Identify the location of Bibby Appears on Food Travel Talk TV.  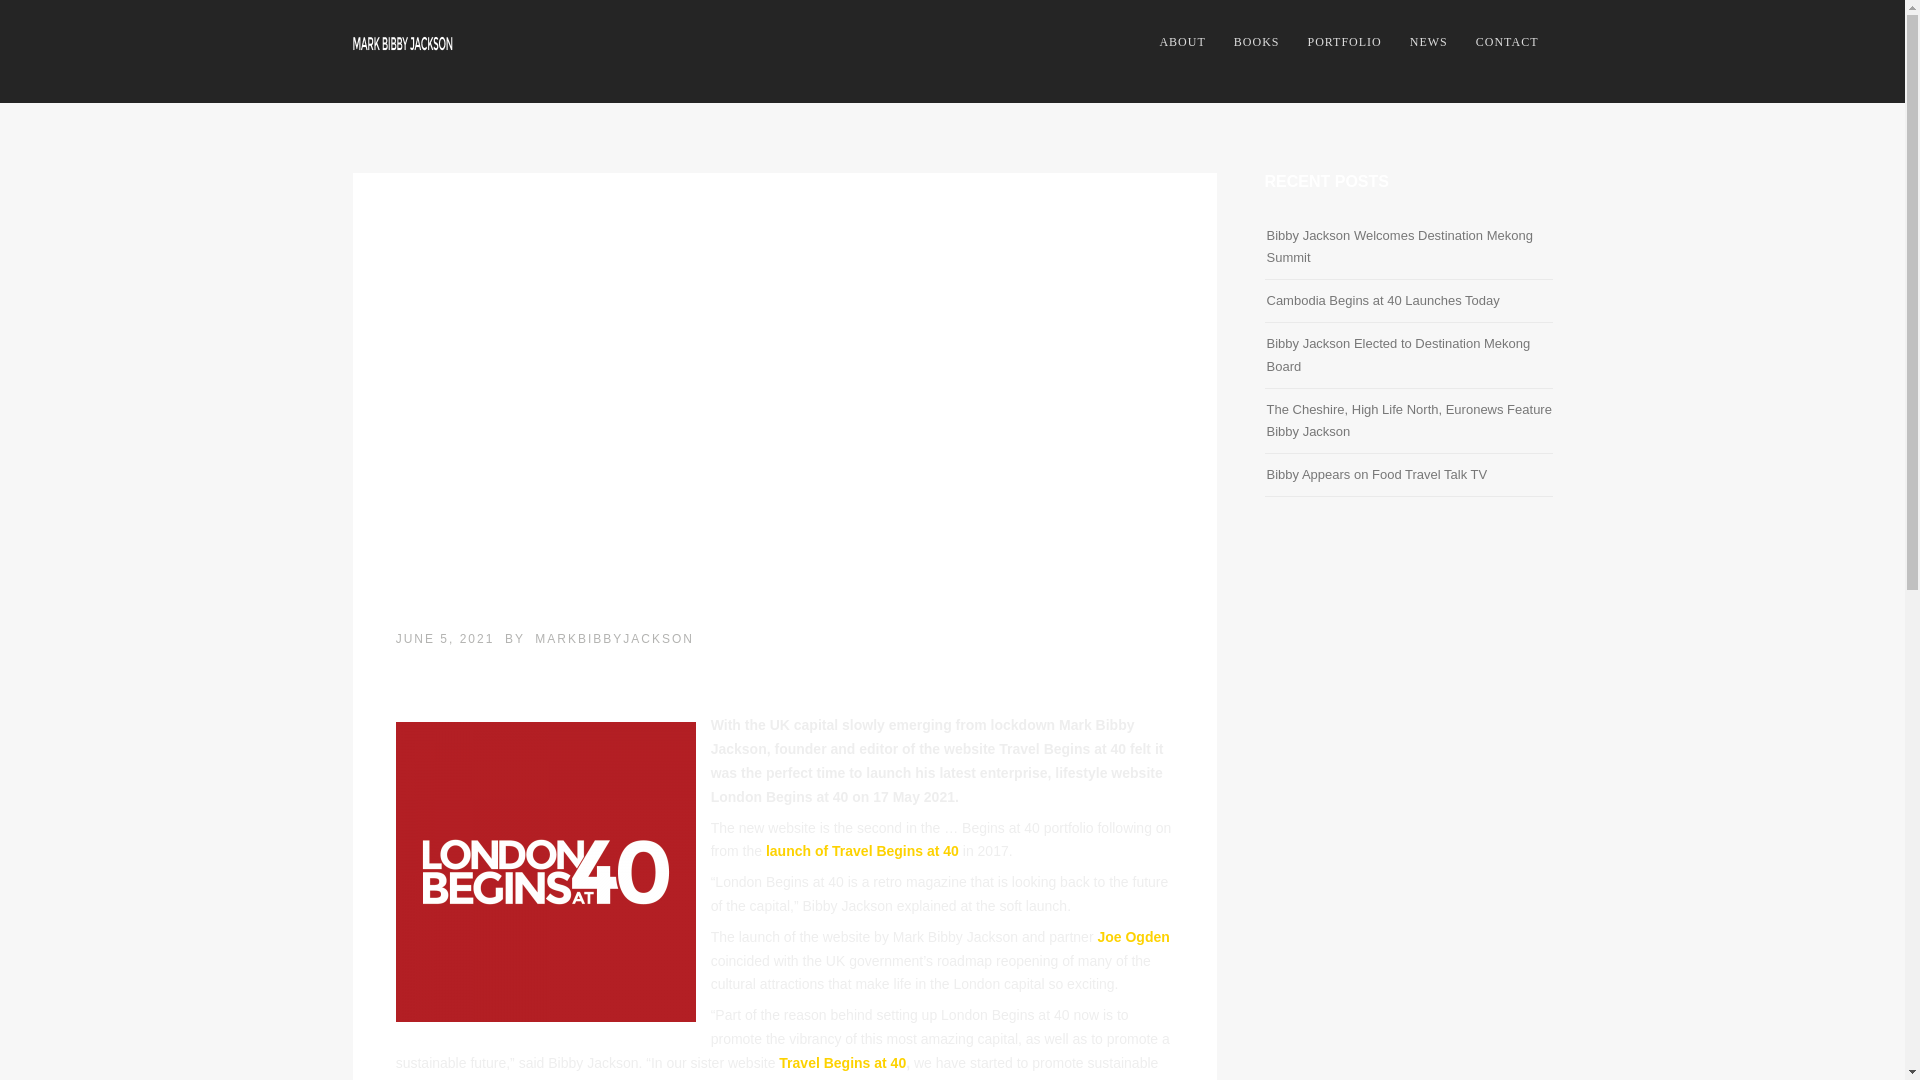
(1376, 474).